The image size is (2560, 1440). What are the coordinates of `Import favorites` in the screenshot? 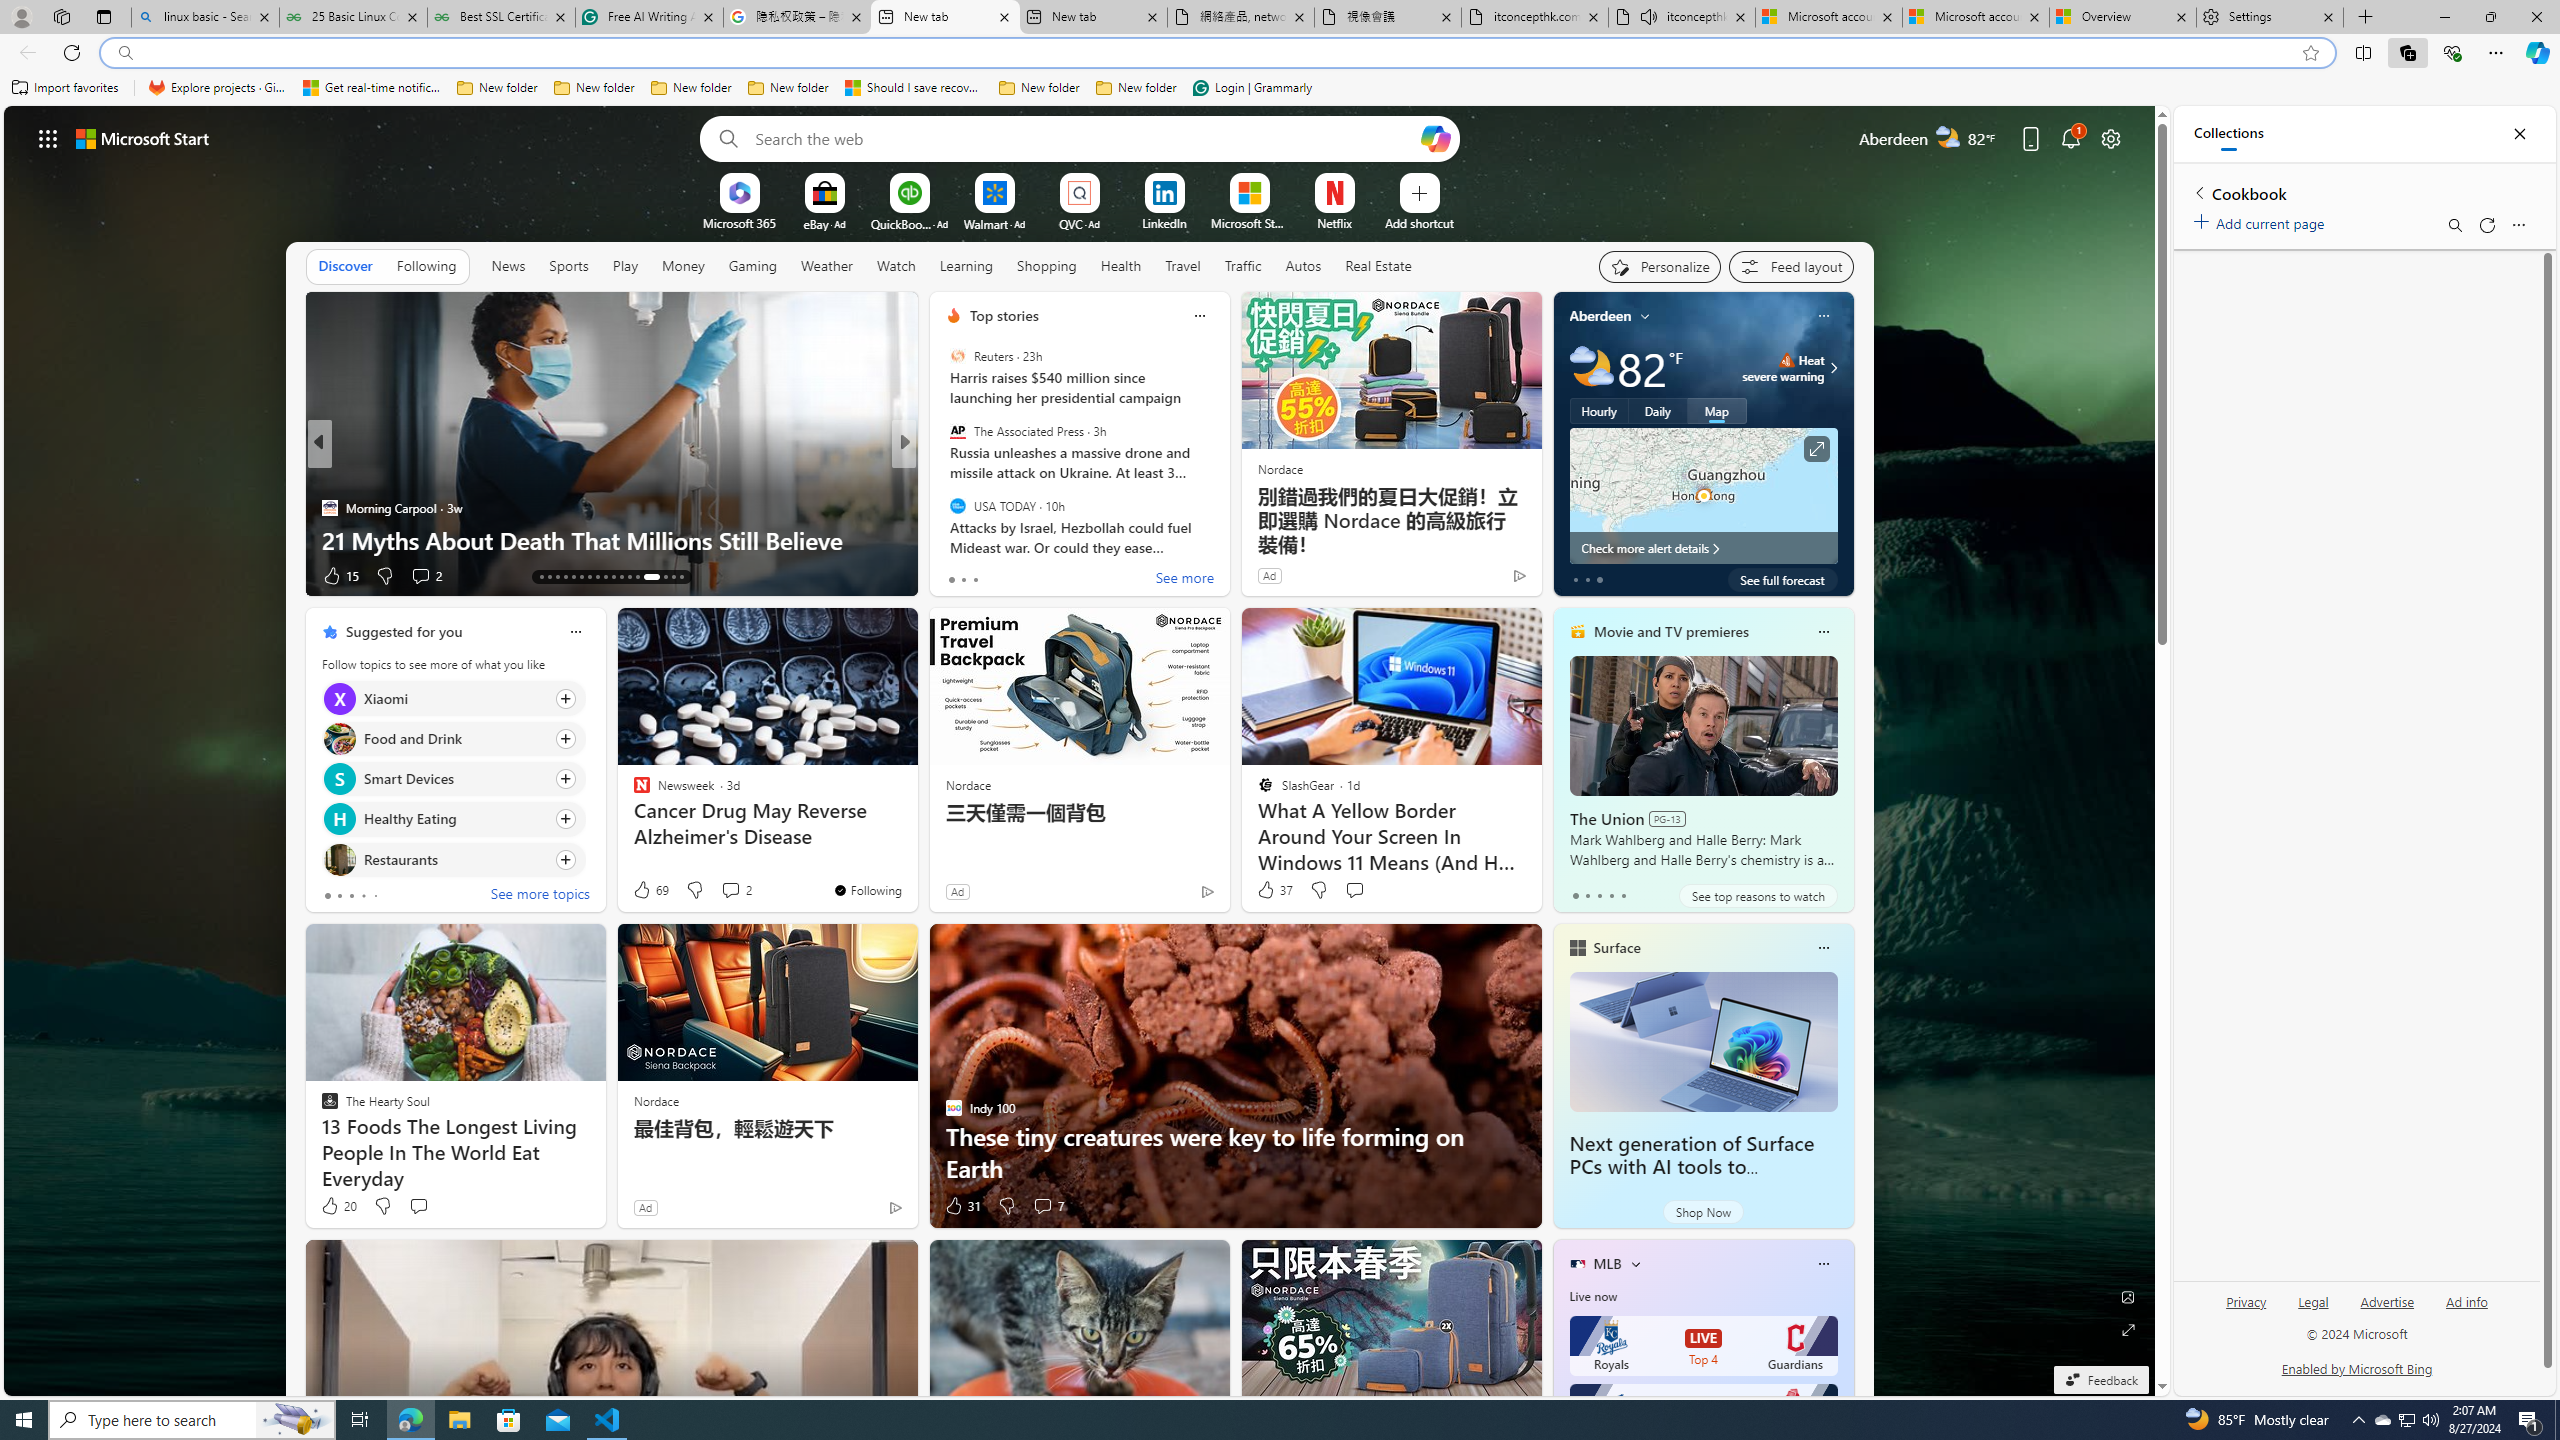 It's located at (65, 88).